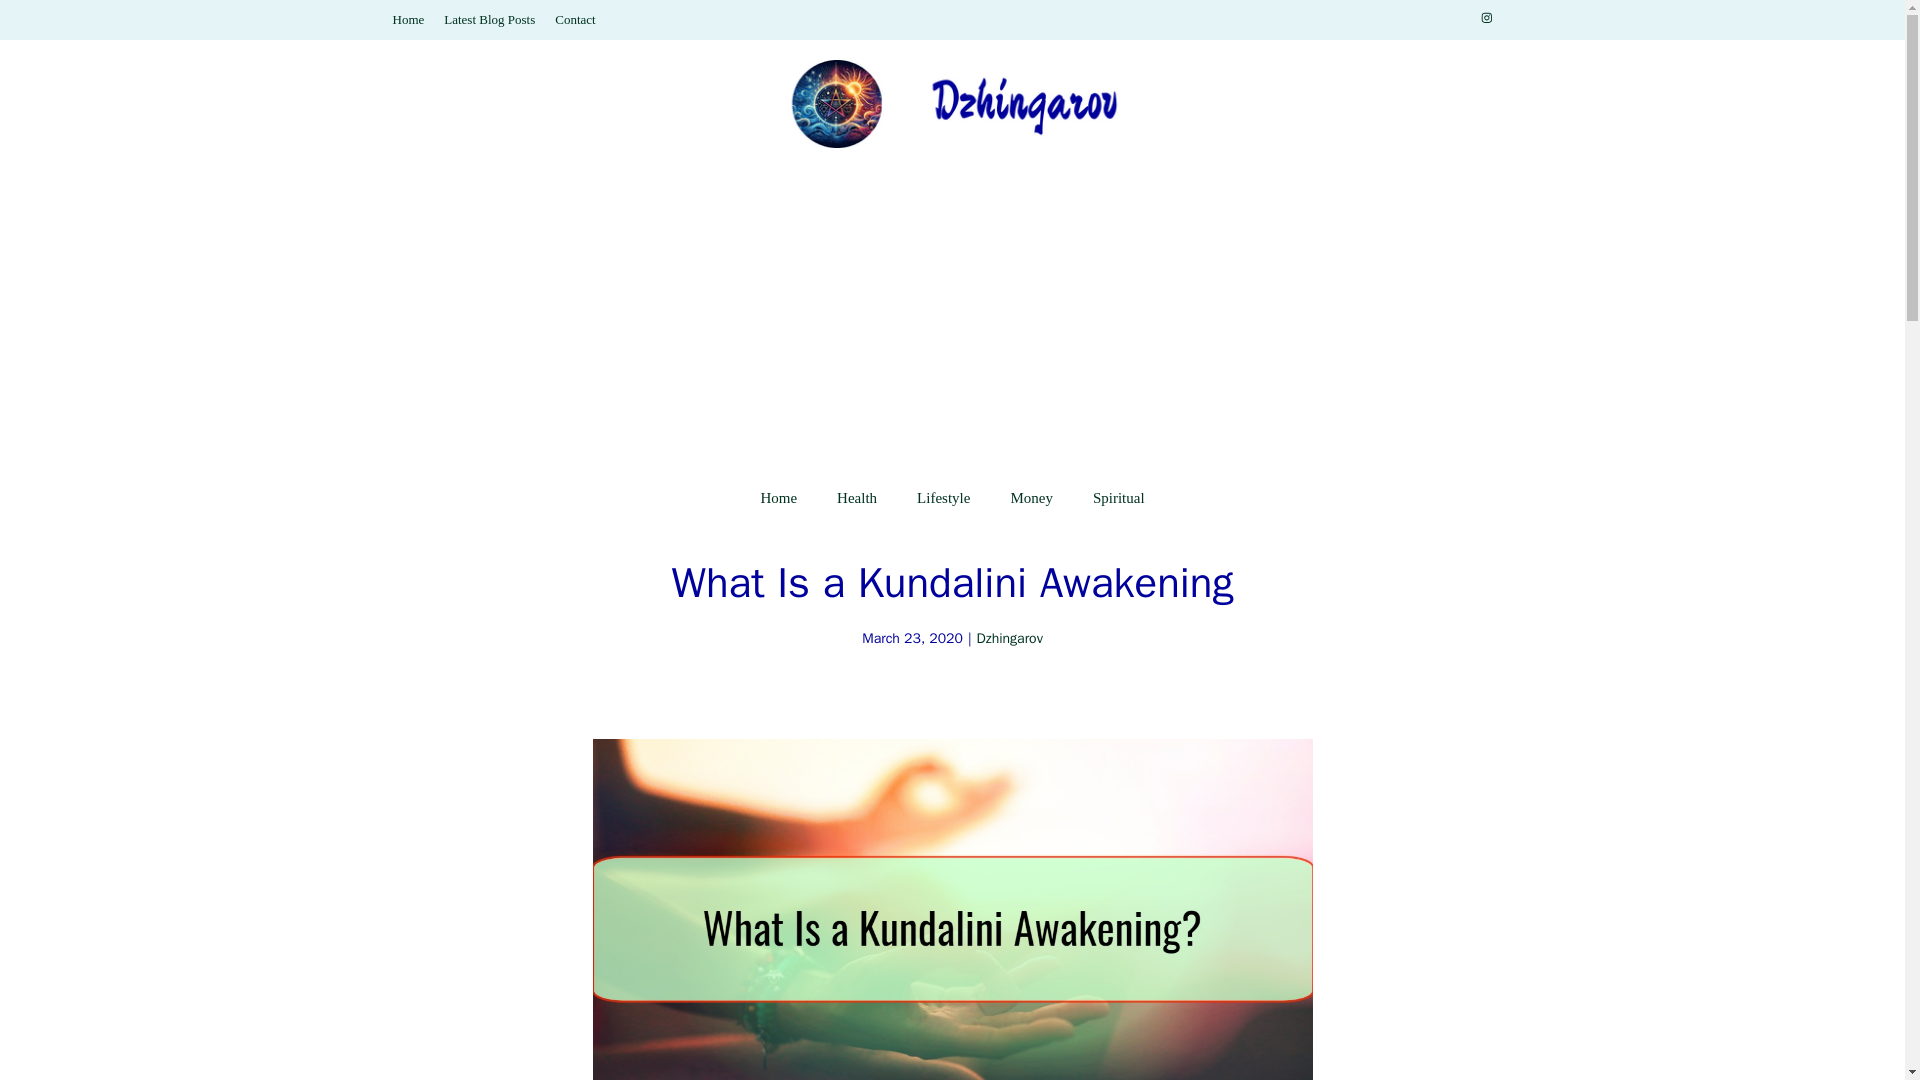  What do you see at coordinates (943, 498) in the screenshot?
I see `Lifestyle` at bounding box center [943, 498].